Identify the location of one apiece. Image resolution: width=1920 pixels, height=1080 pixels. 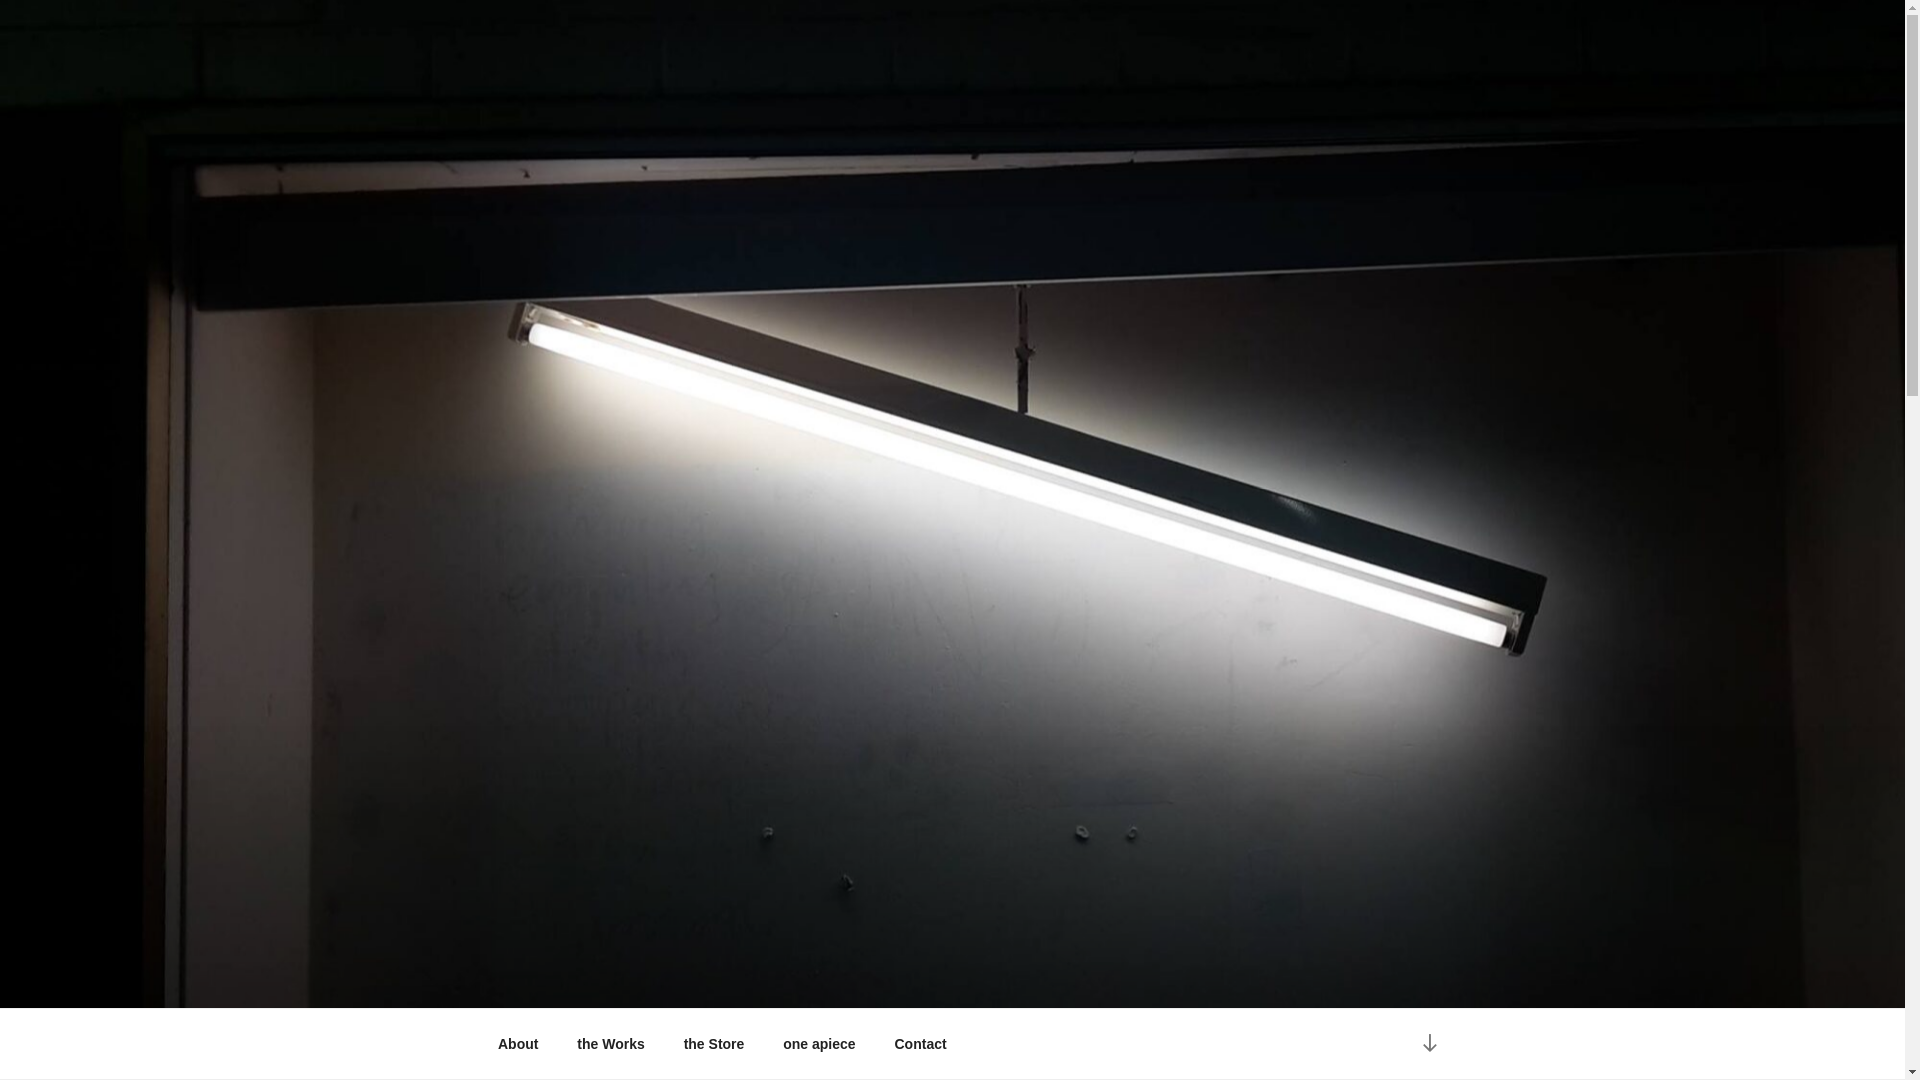
(820, 1044).